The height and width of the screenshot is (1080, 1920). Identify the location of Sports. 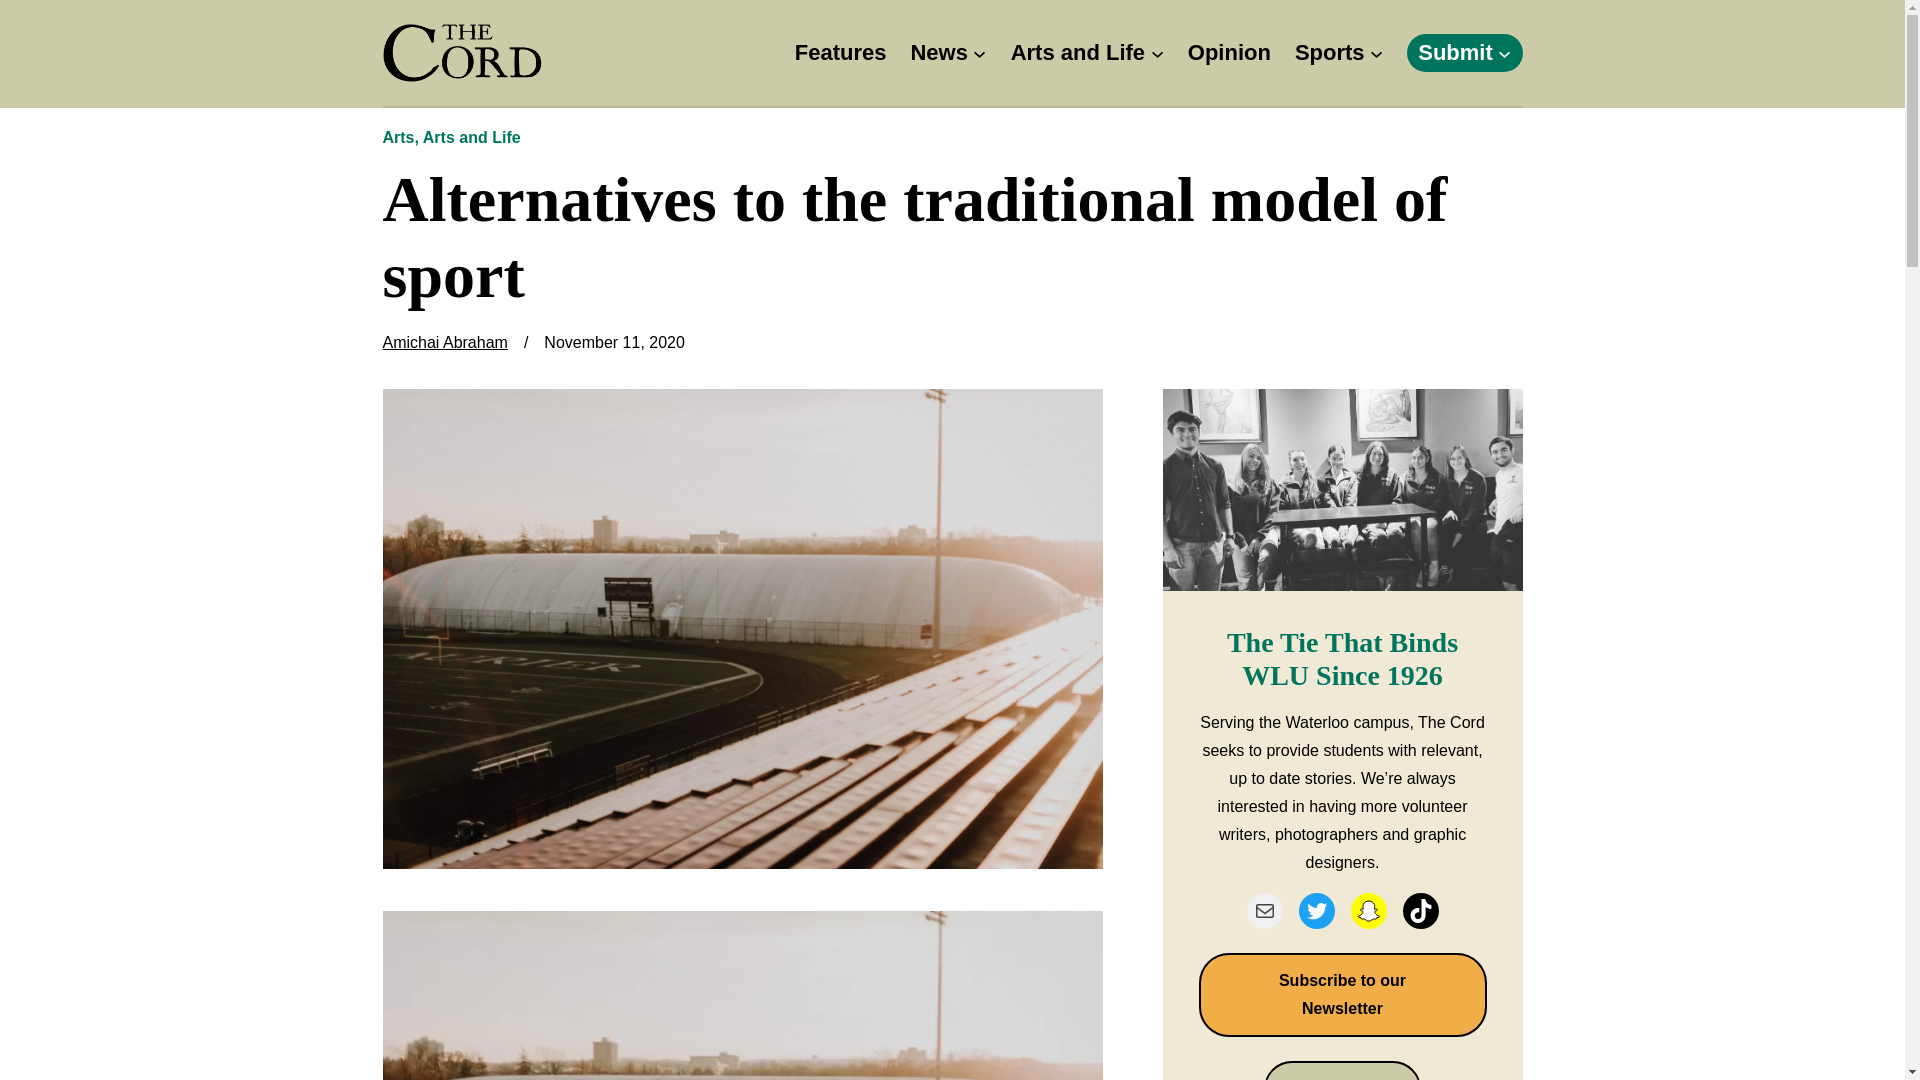
(1330, 53).